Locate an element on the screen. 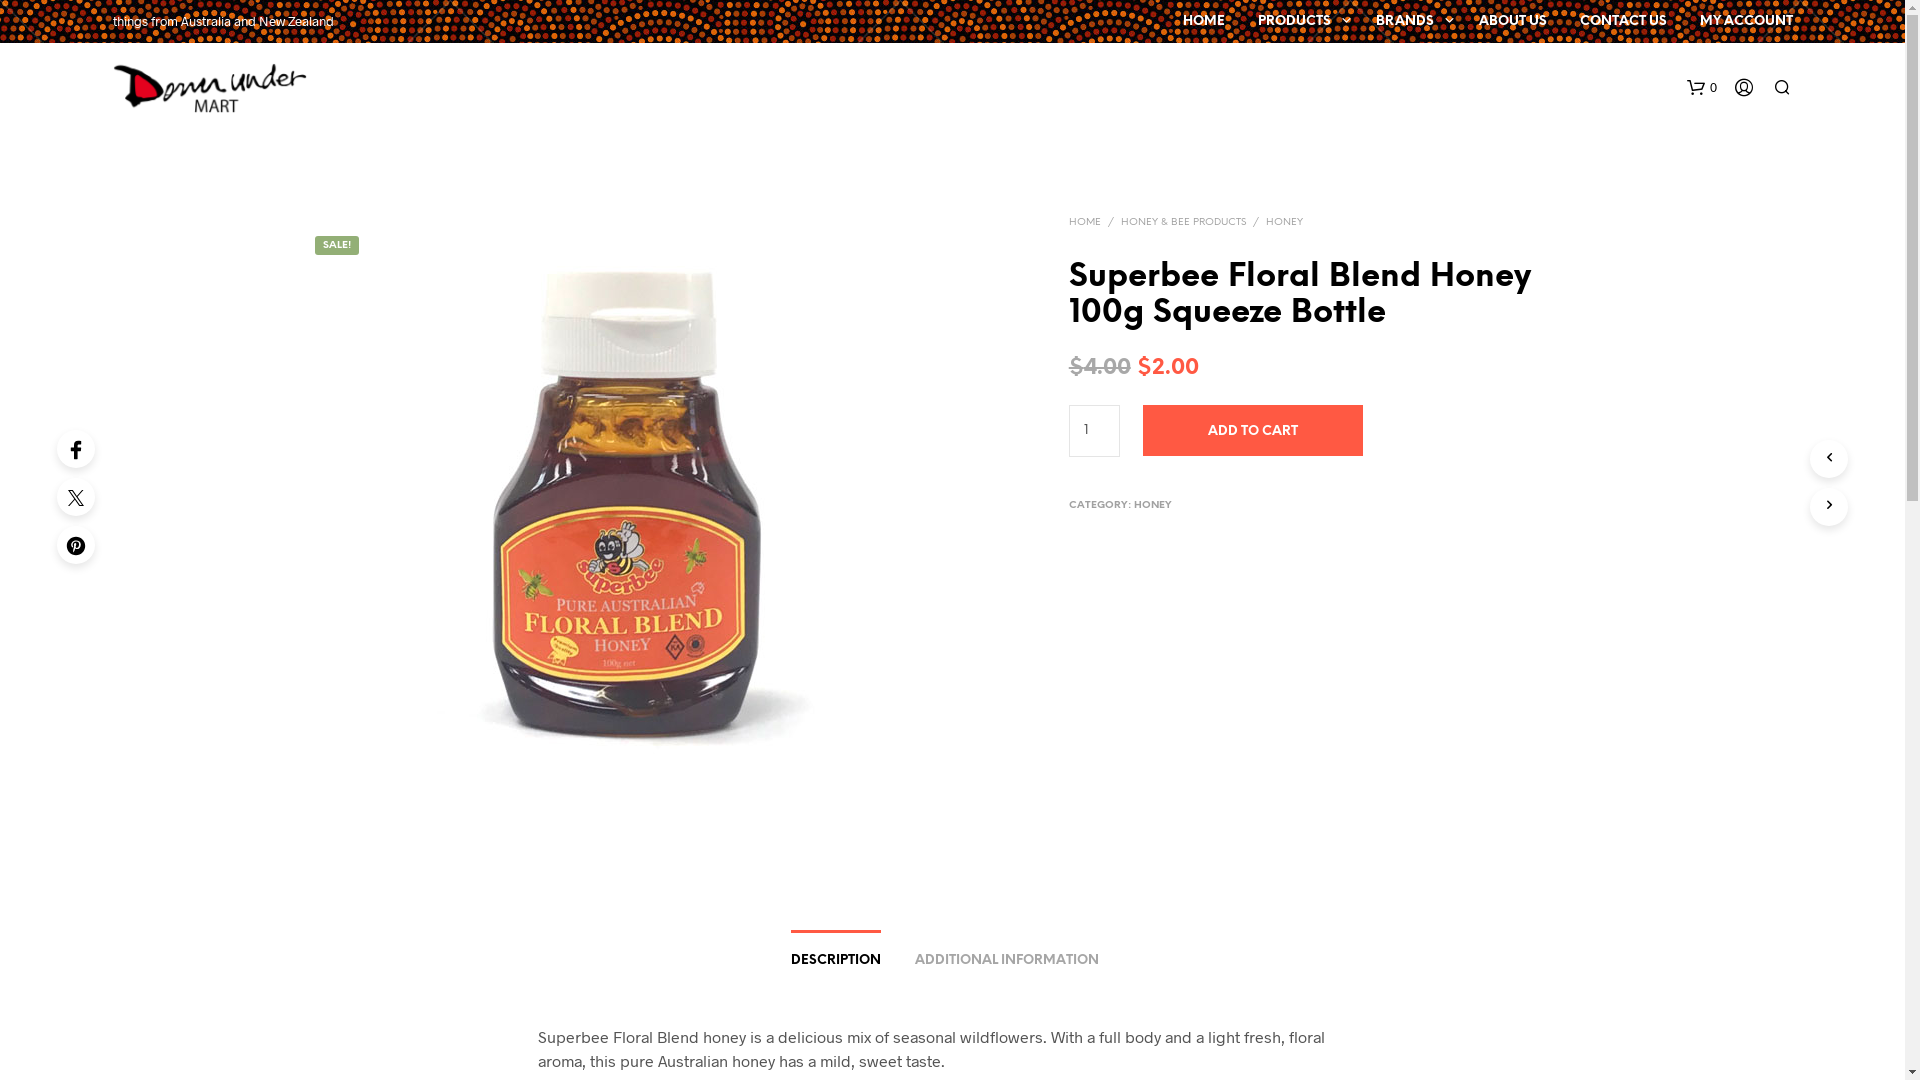  HOME is located at coordinates (1085, 222).